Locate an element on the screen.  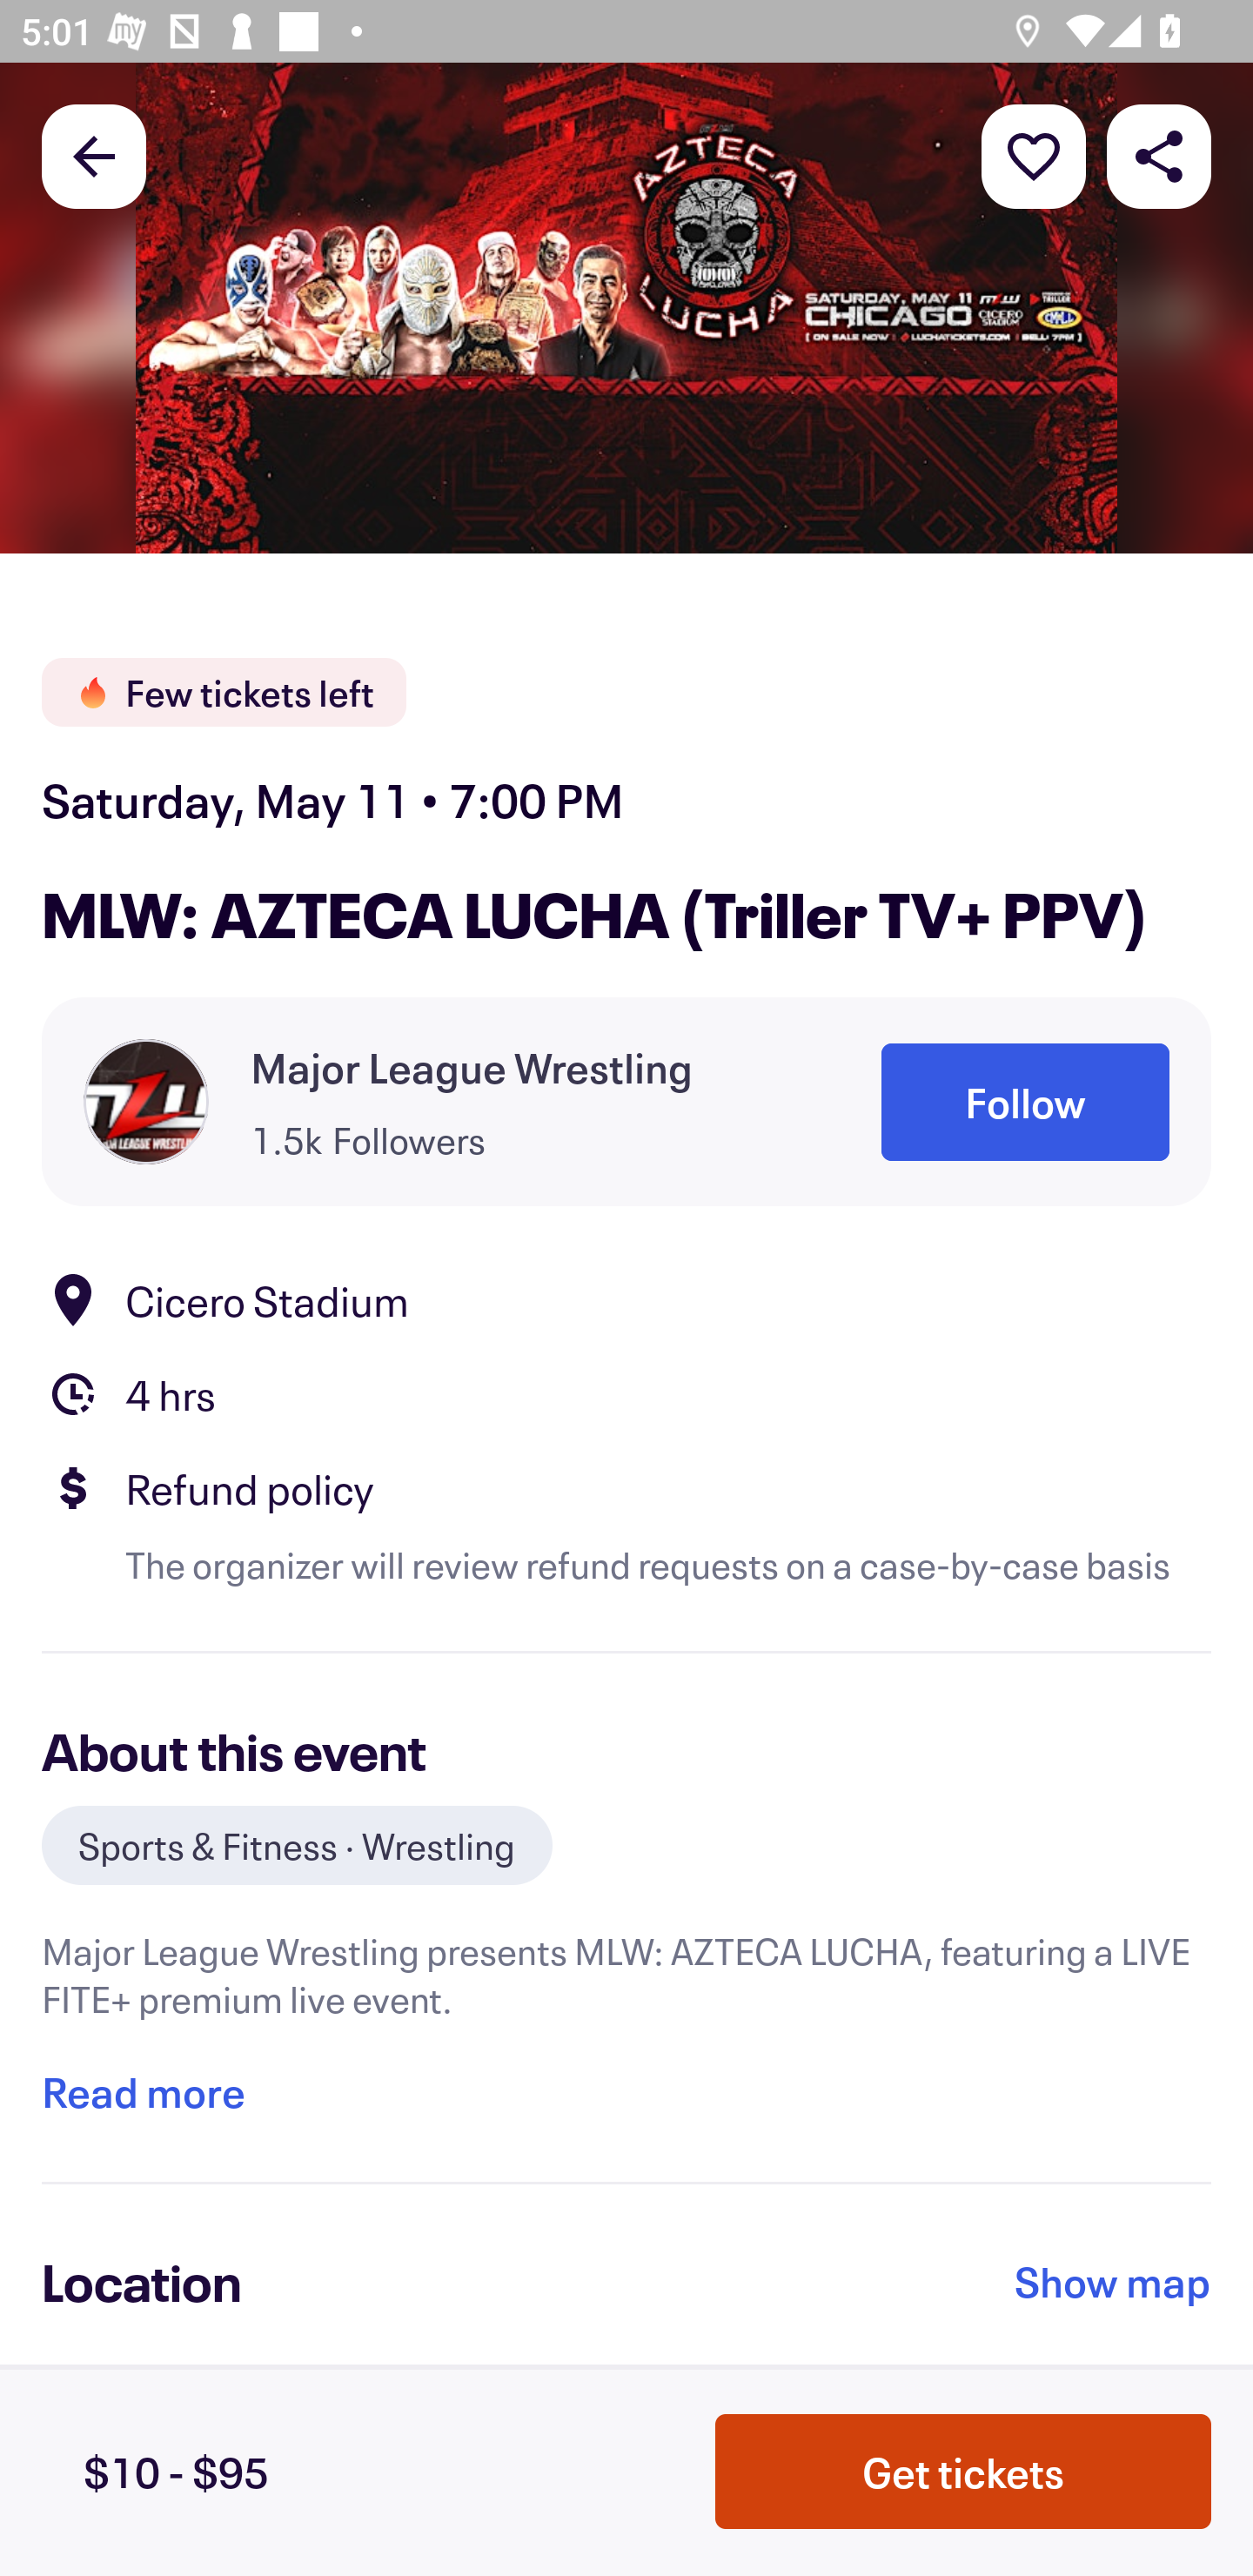
Back is located at coordinates (94, 155).